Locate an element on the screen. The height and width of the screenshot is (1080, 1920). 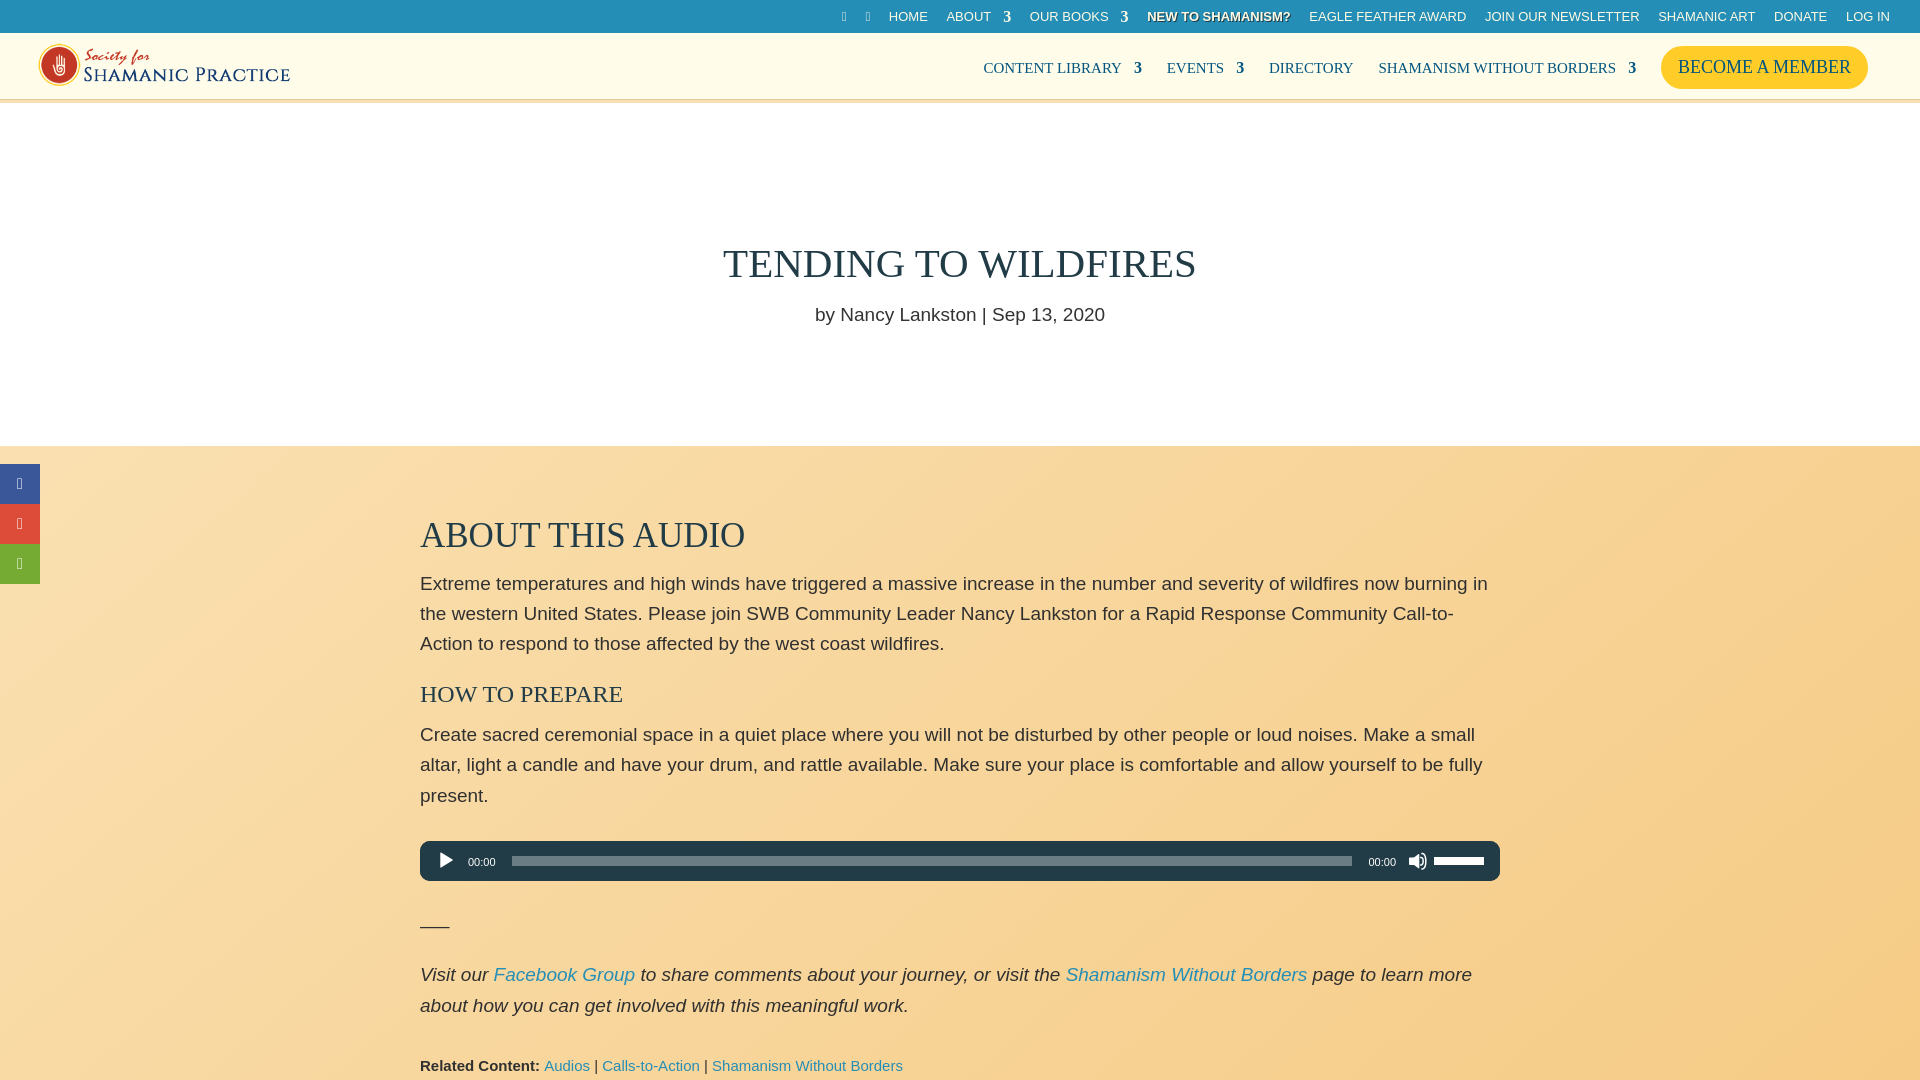
NEW TO SHAMANISM? is located at coordinates (1218, 21).